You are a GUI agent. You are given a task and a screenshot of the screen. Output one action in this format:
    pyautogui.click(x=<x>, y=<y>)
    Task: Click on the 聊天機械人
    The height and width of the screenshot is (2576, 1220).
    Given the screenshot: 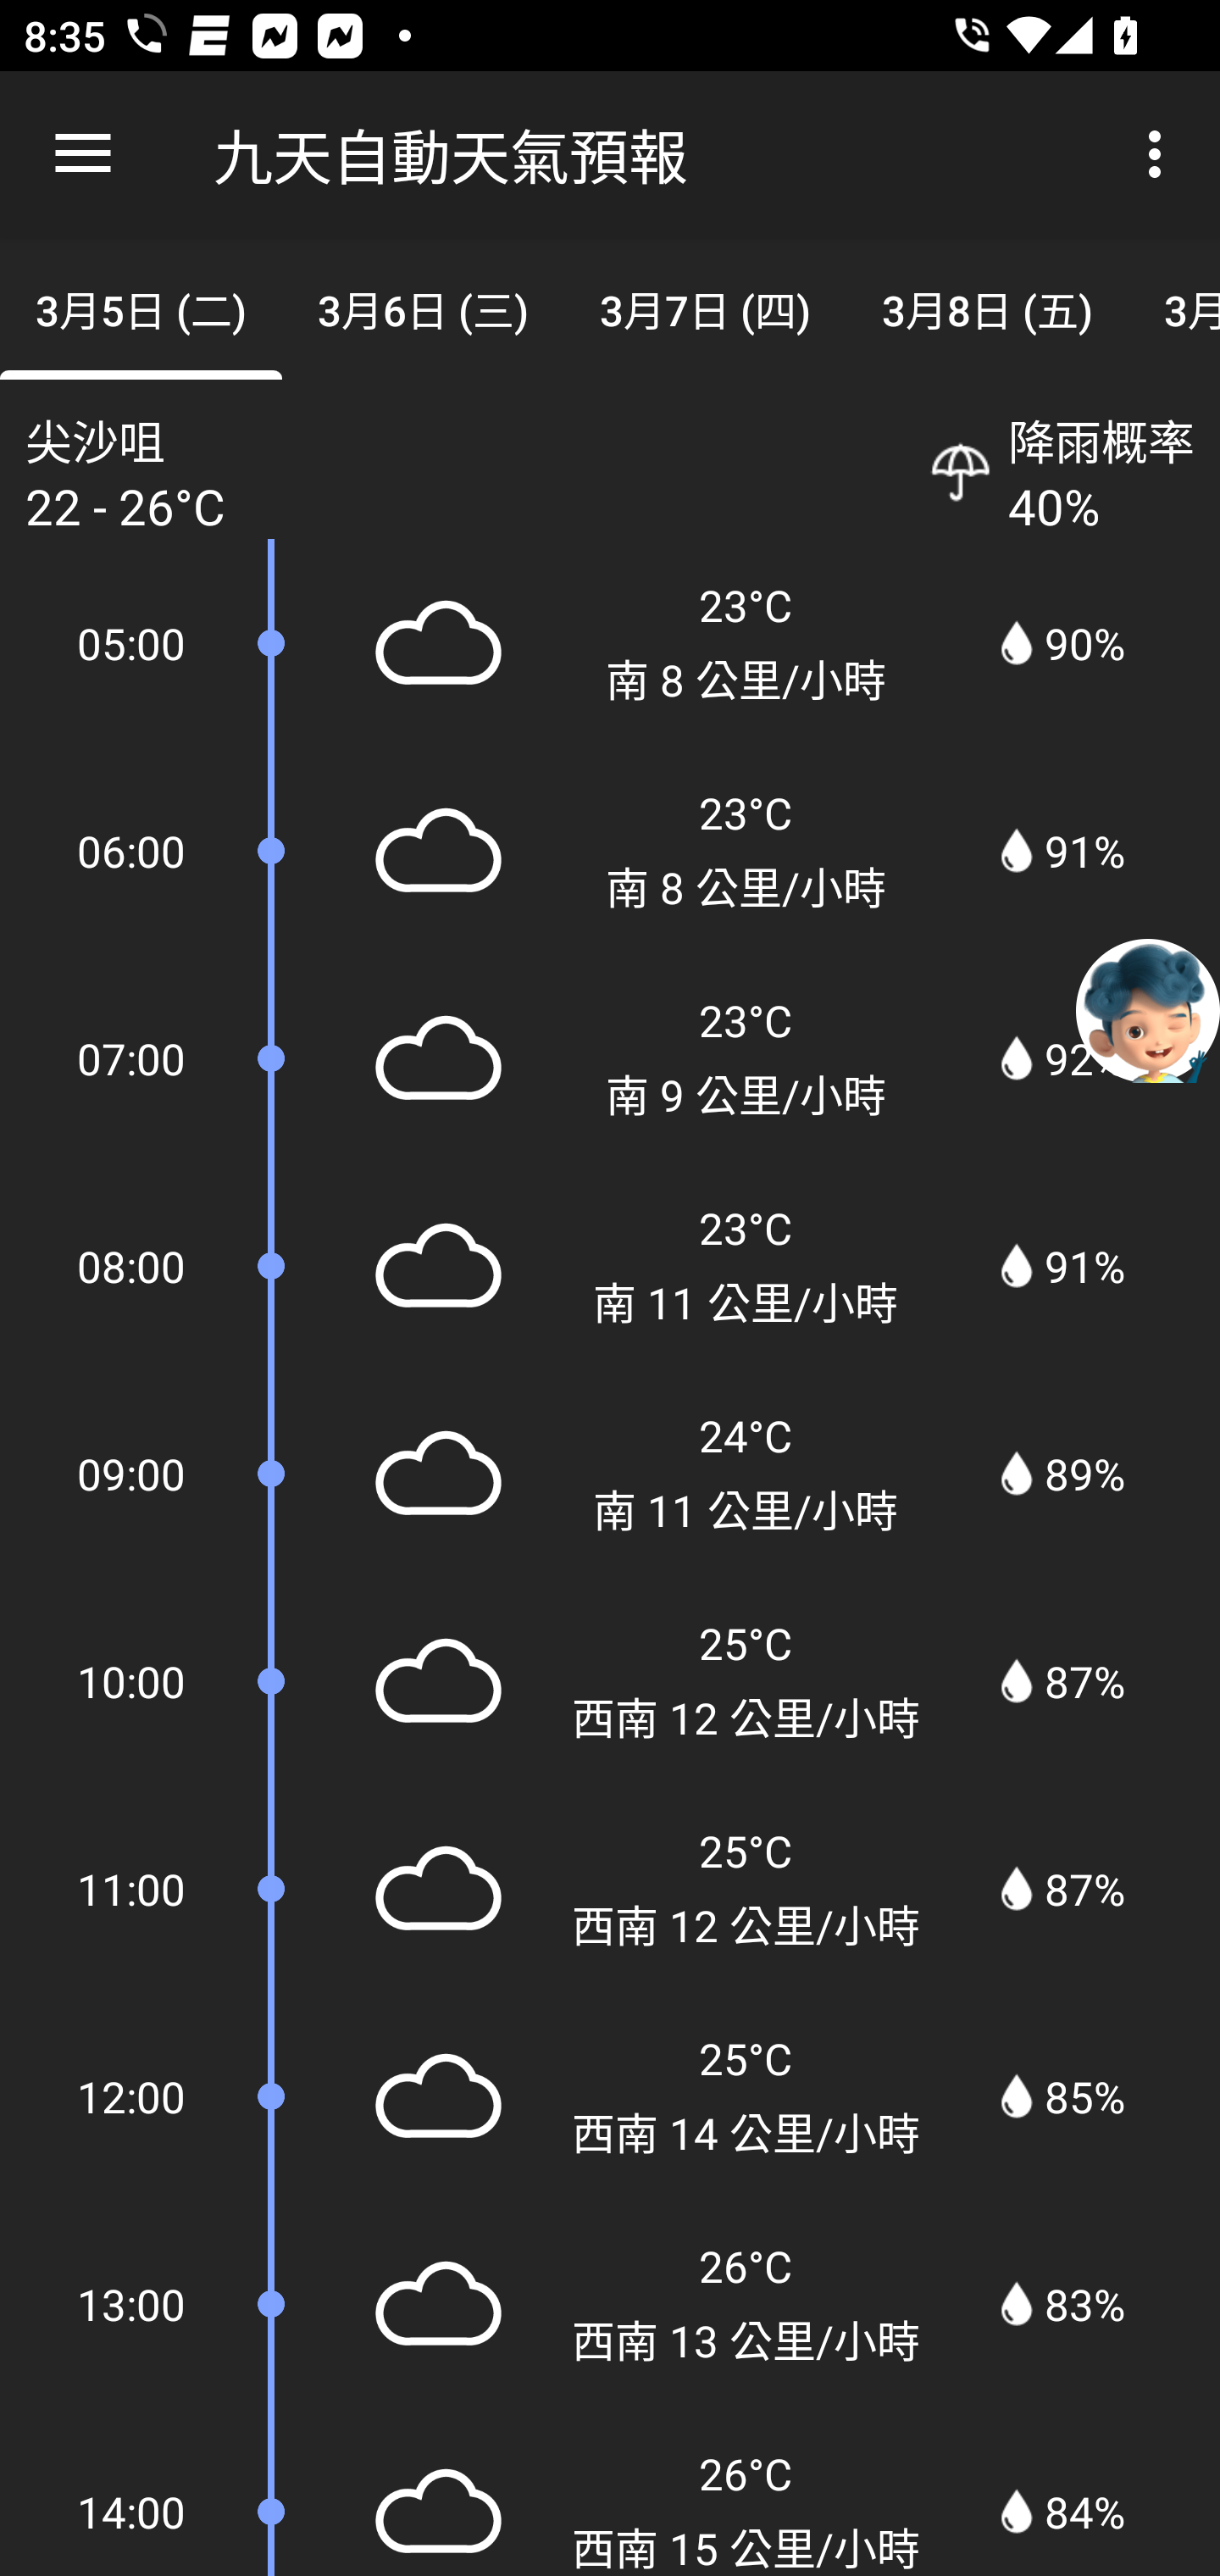 What is the action you would take?
    pyautogui.click(x=1148, y=1009)
    